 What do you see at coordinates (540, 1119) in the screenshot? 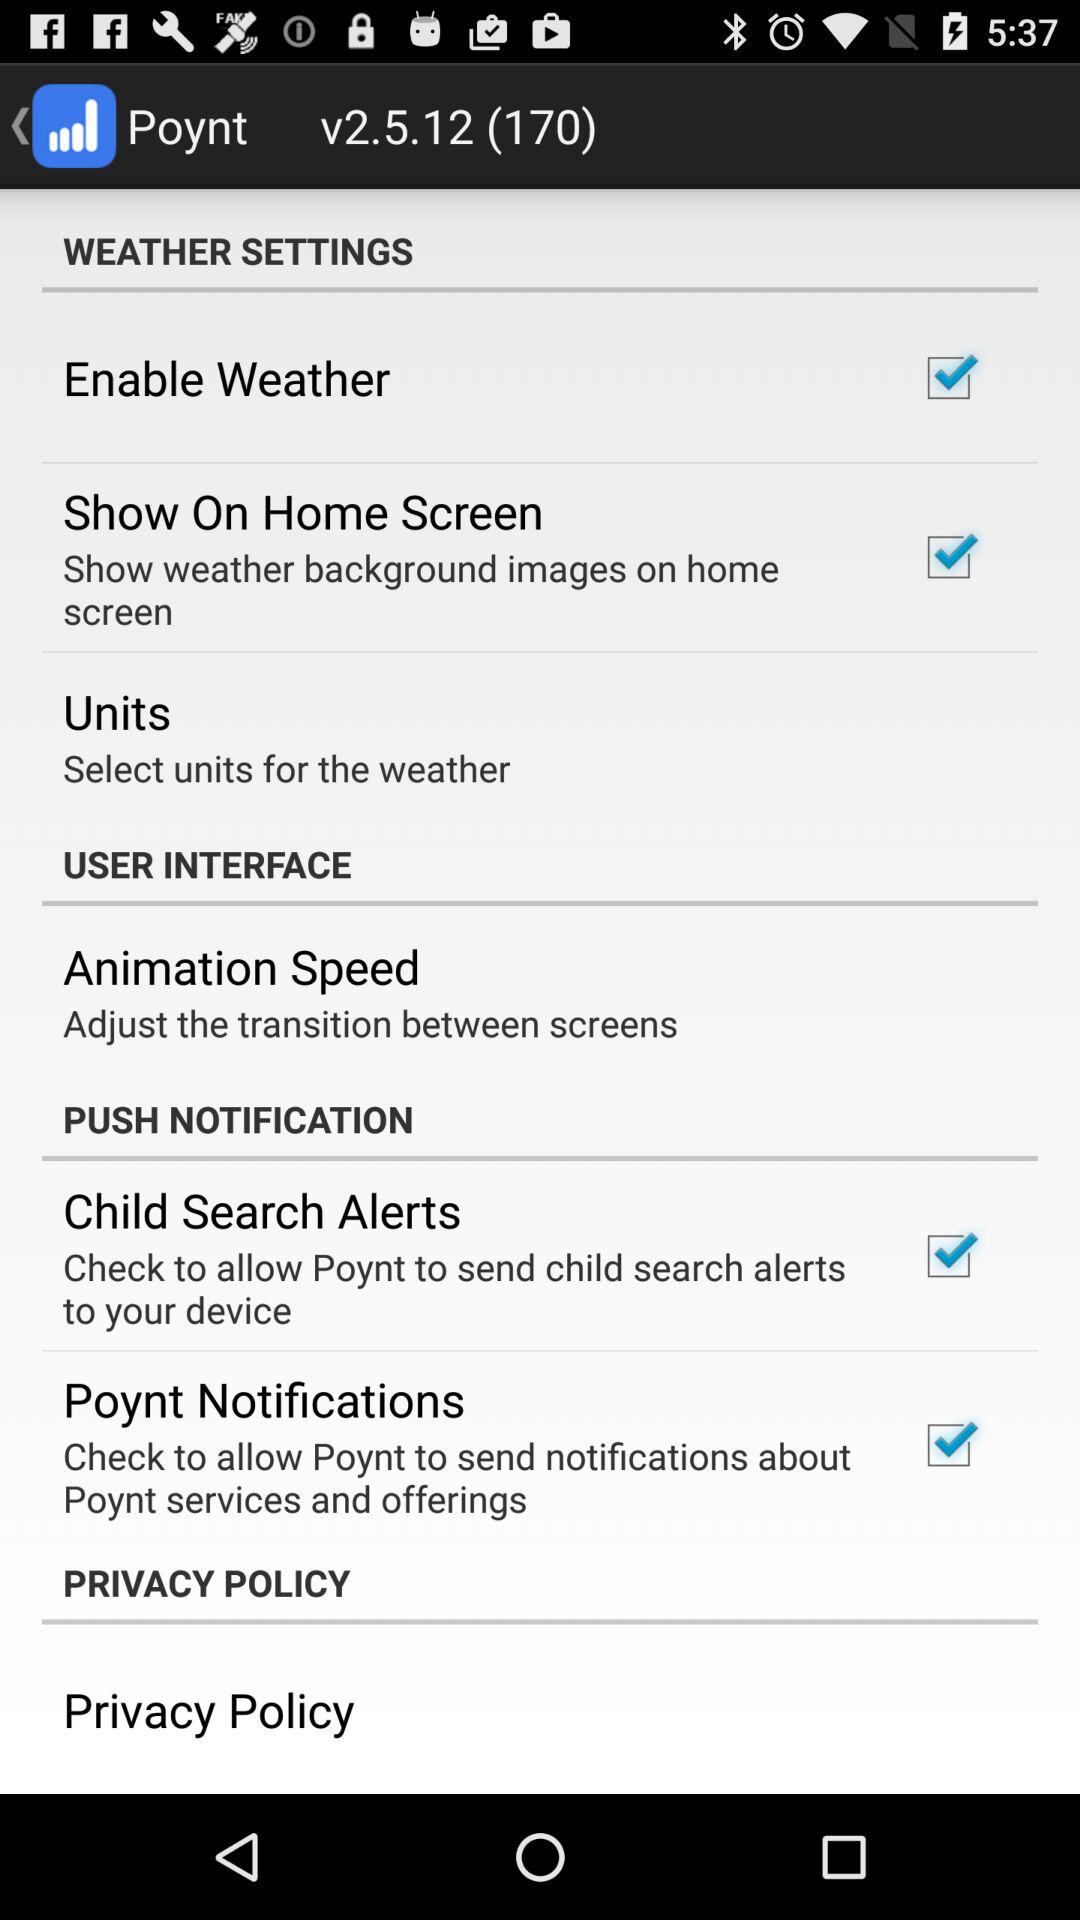
I see `turn on item below the adjust the transition icon` at bounding box center [540, 1119].